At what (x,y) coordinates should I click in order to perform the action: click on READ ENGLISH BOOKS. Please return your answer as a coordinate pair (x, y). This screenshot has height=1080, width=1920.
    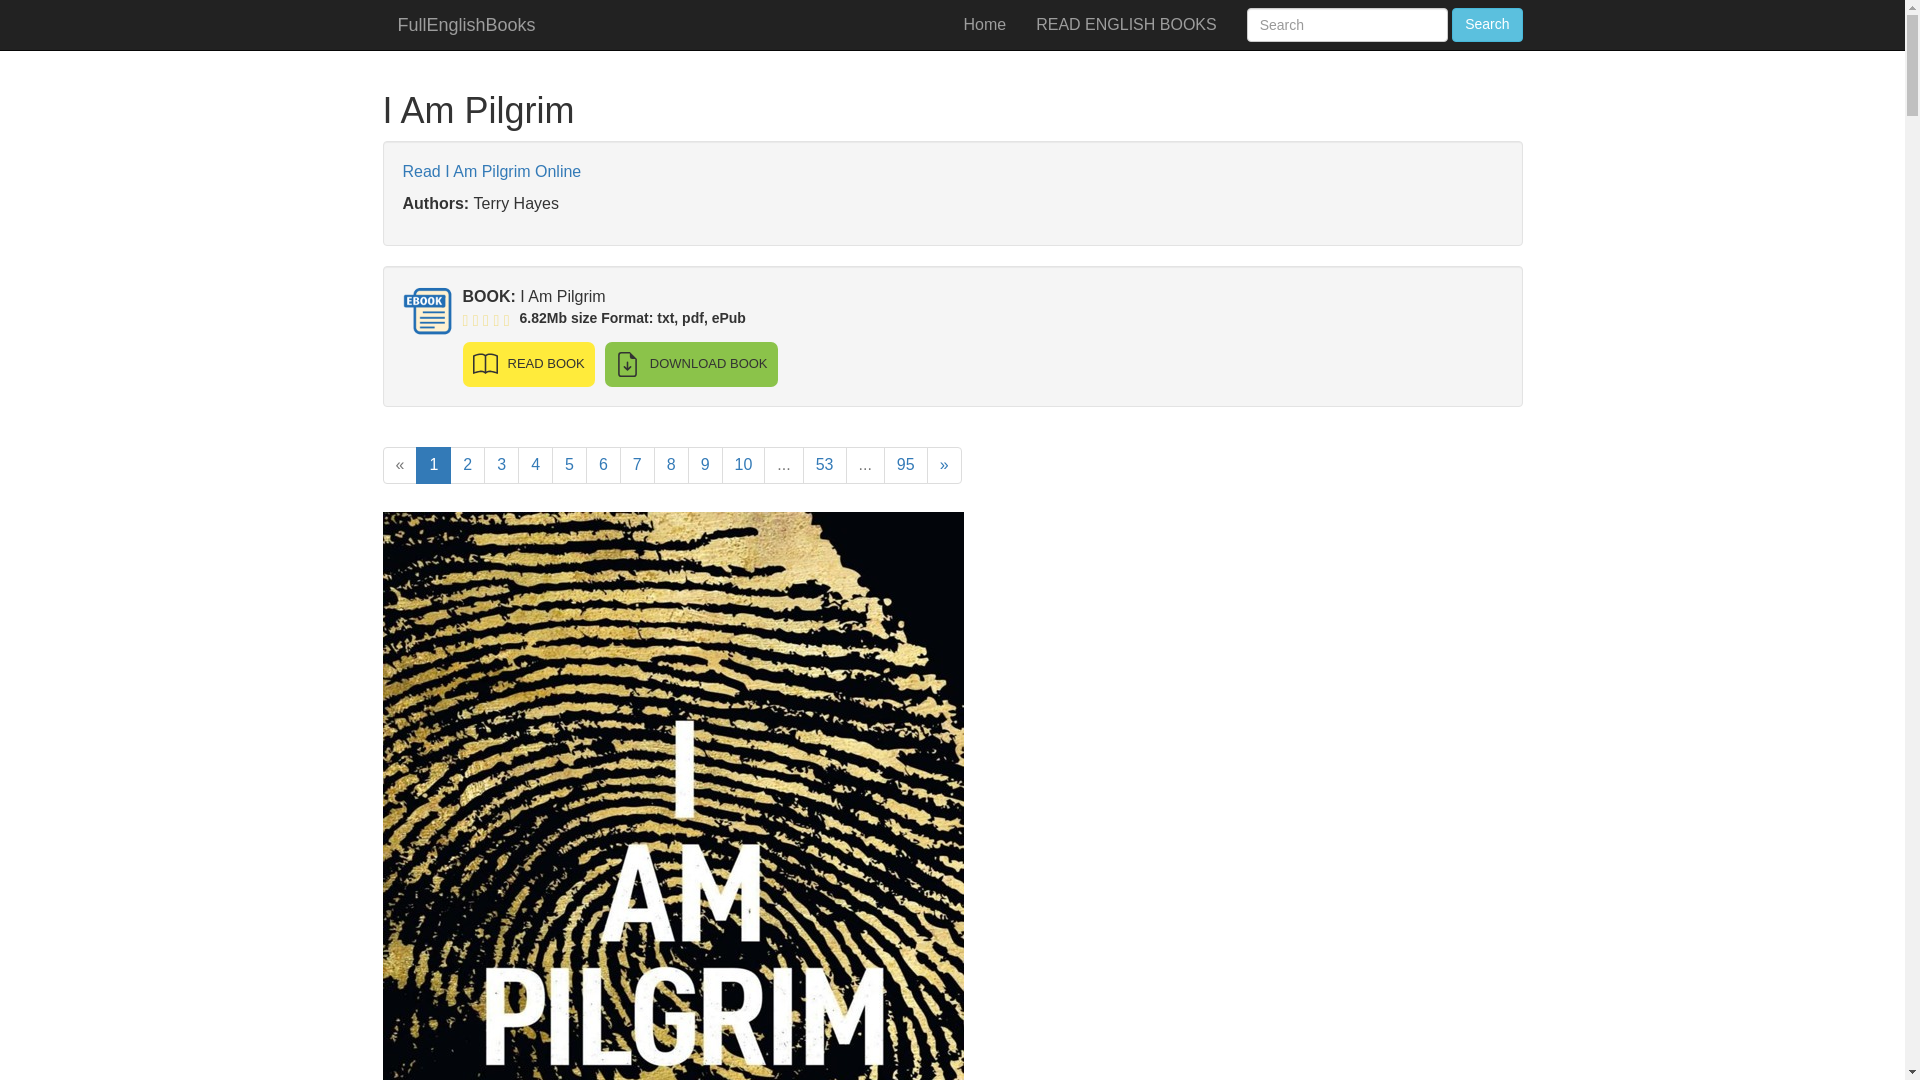
    Looking at the image, I should click on (1126, 24).